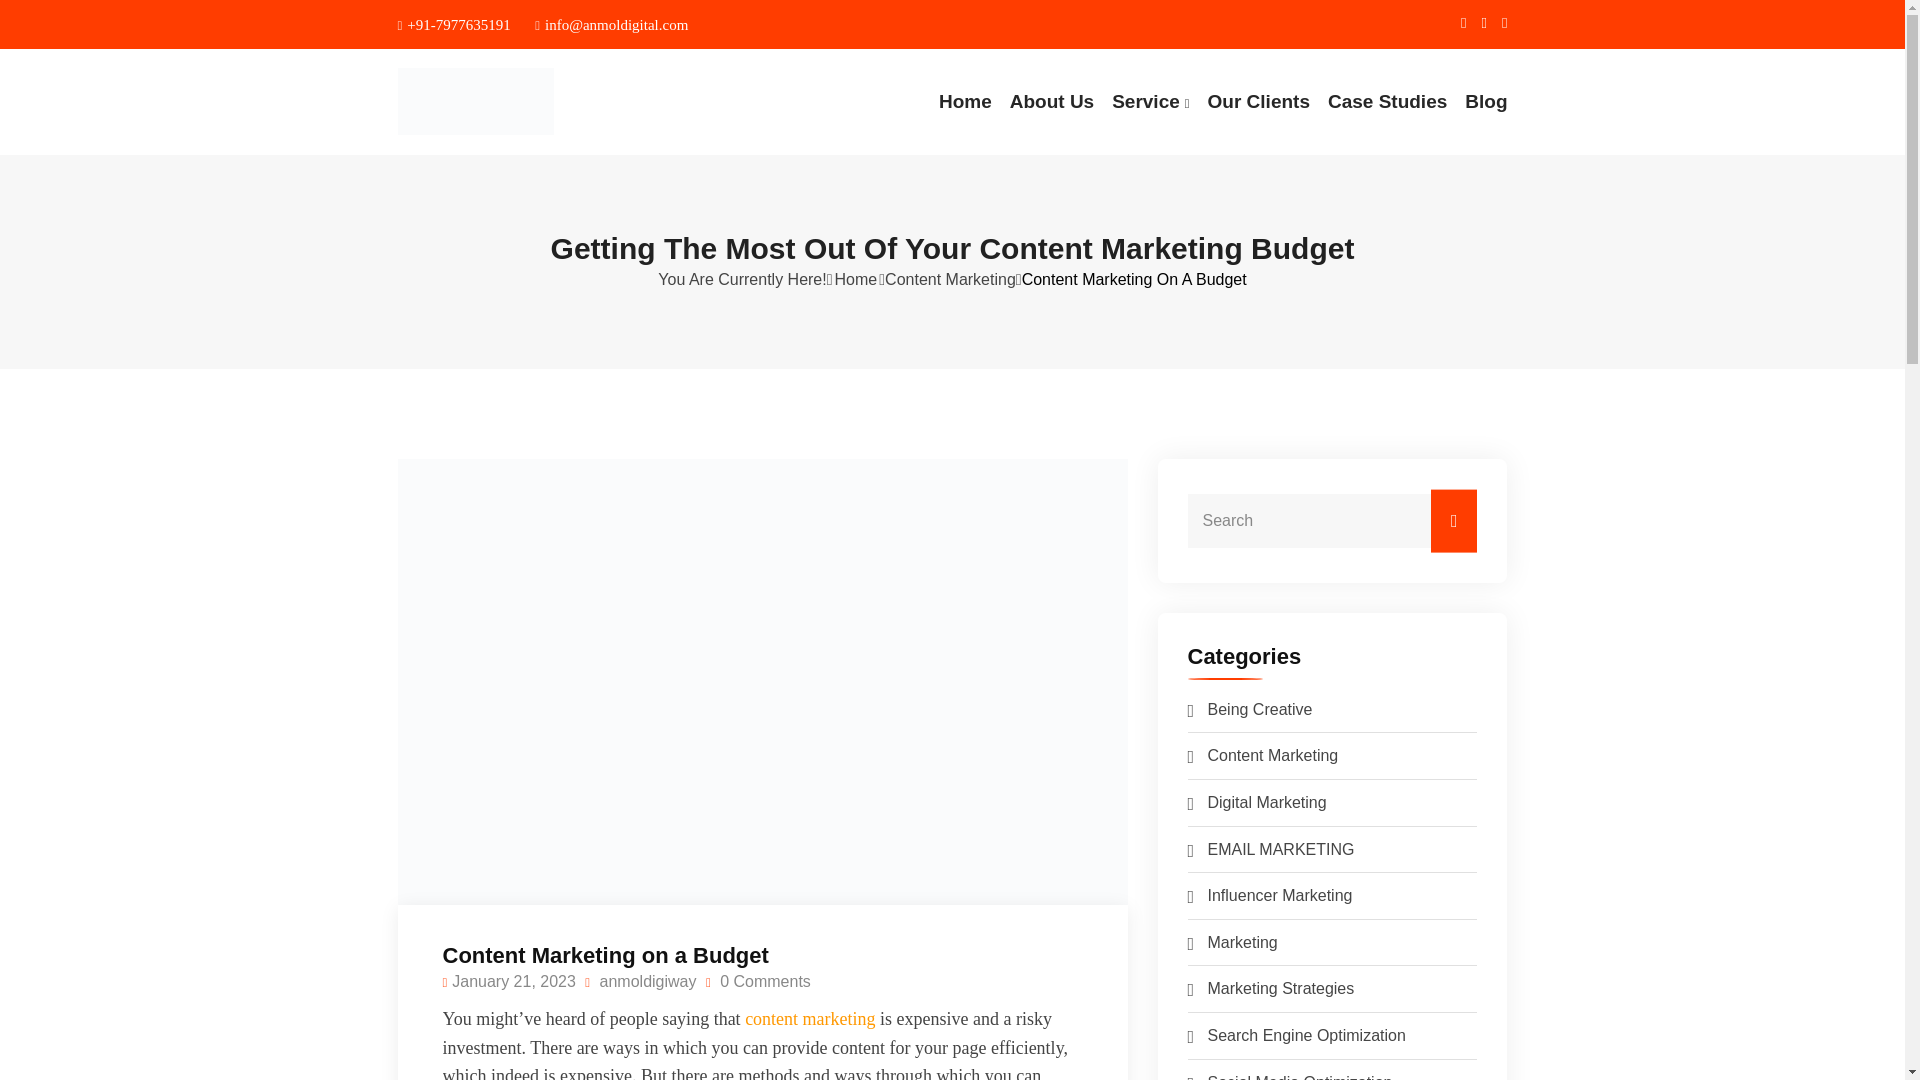 This screenshot has height=1080, width=1920. I want to click on anmoldigiway, so click(640, 982).